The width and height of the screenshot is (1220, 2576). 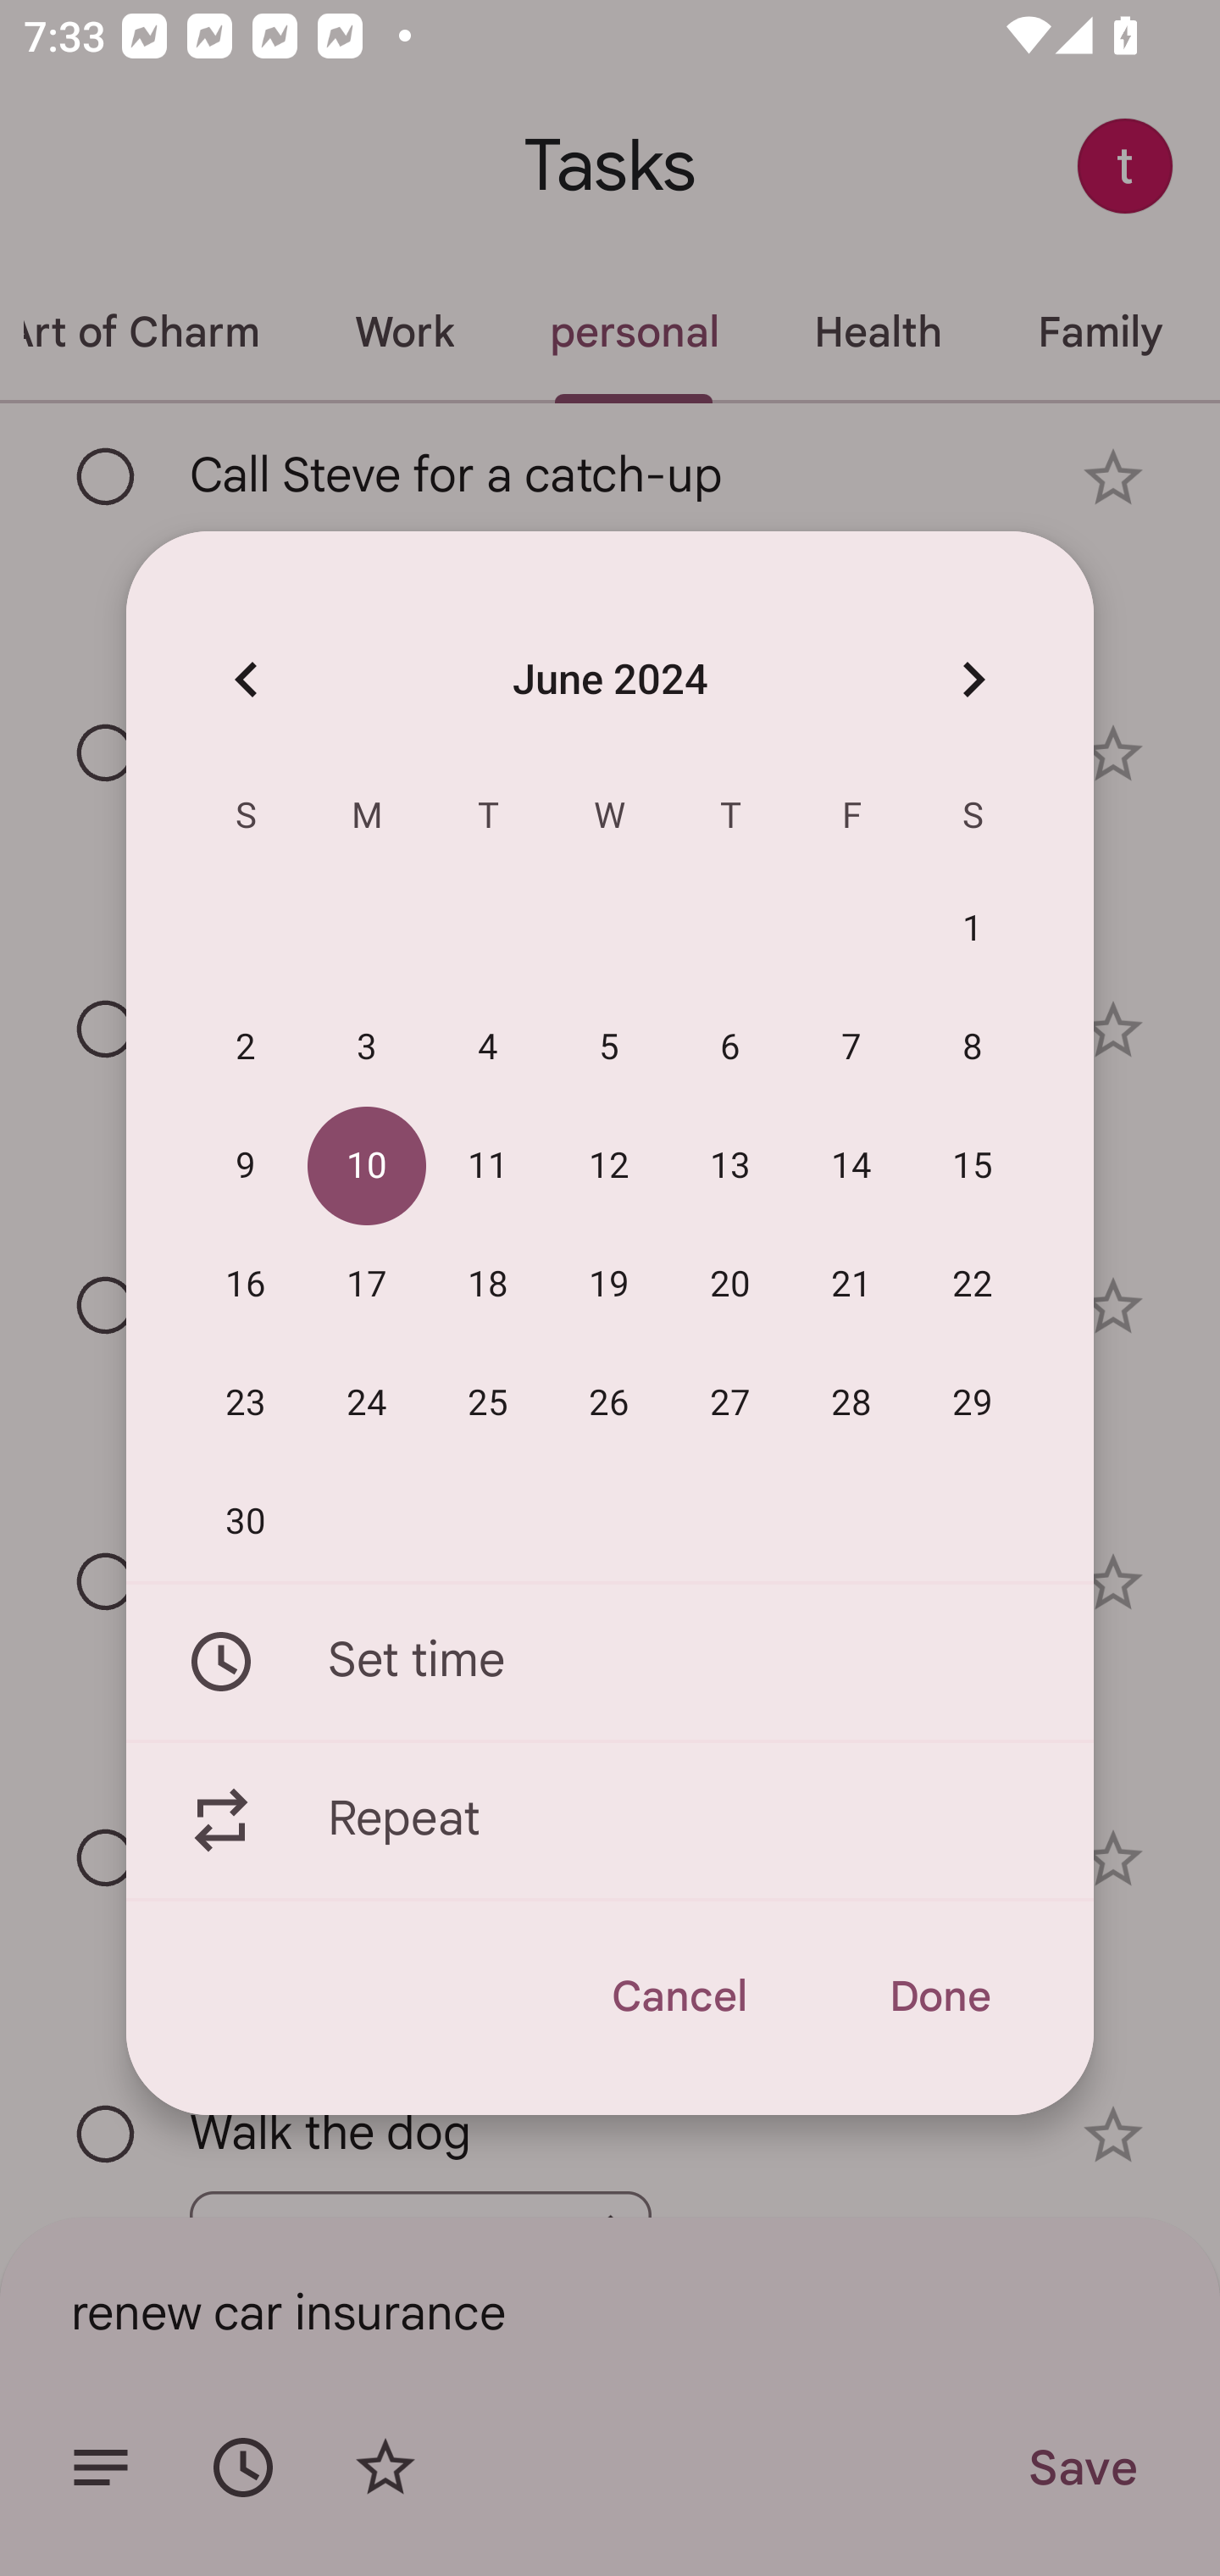 I want to click on 20 20 June 2024, so click(x=730, y=1285).